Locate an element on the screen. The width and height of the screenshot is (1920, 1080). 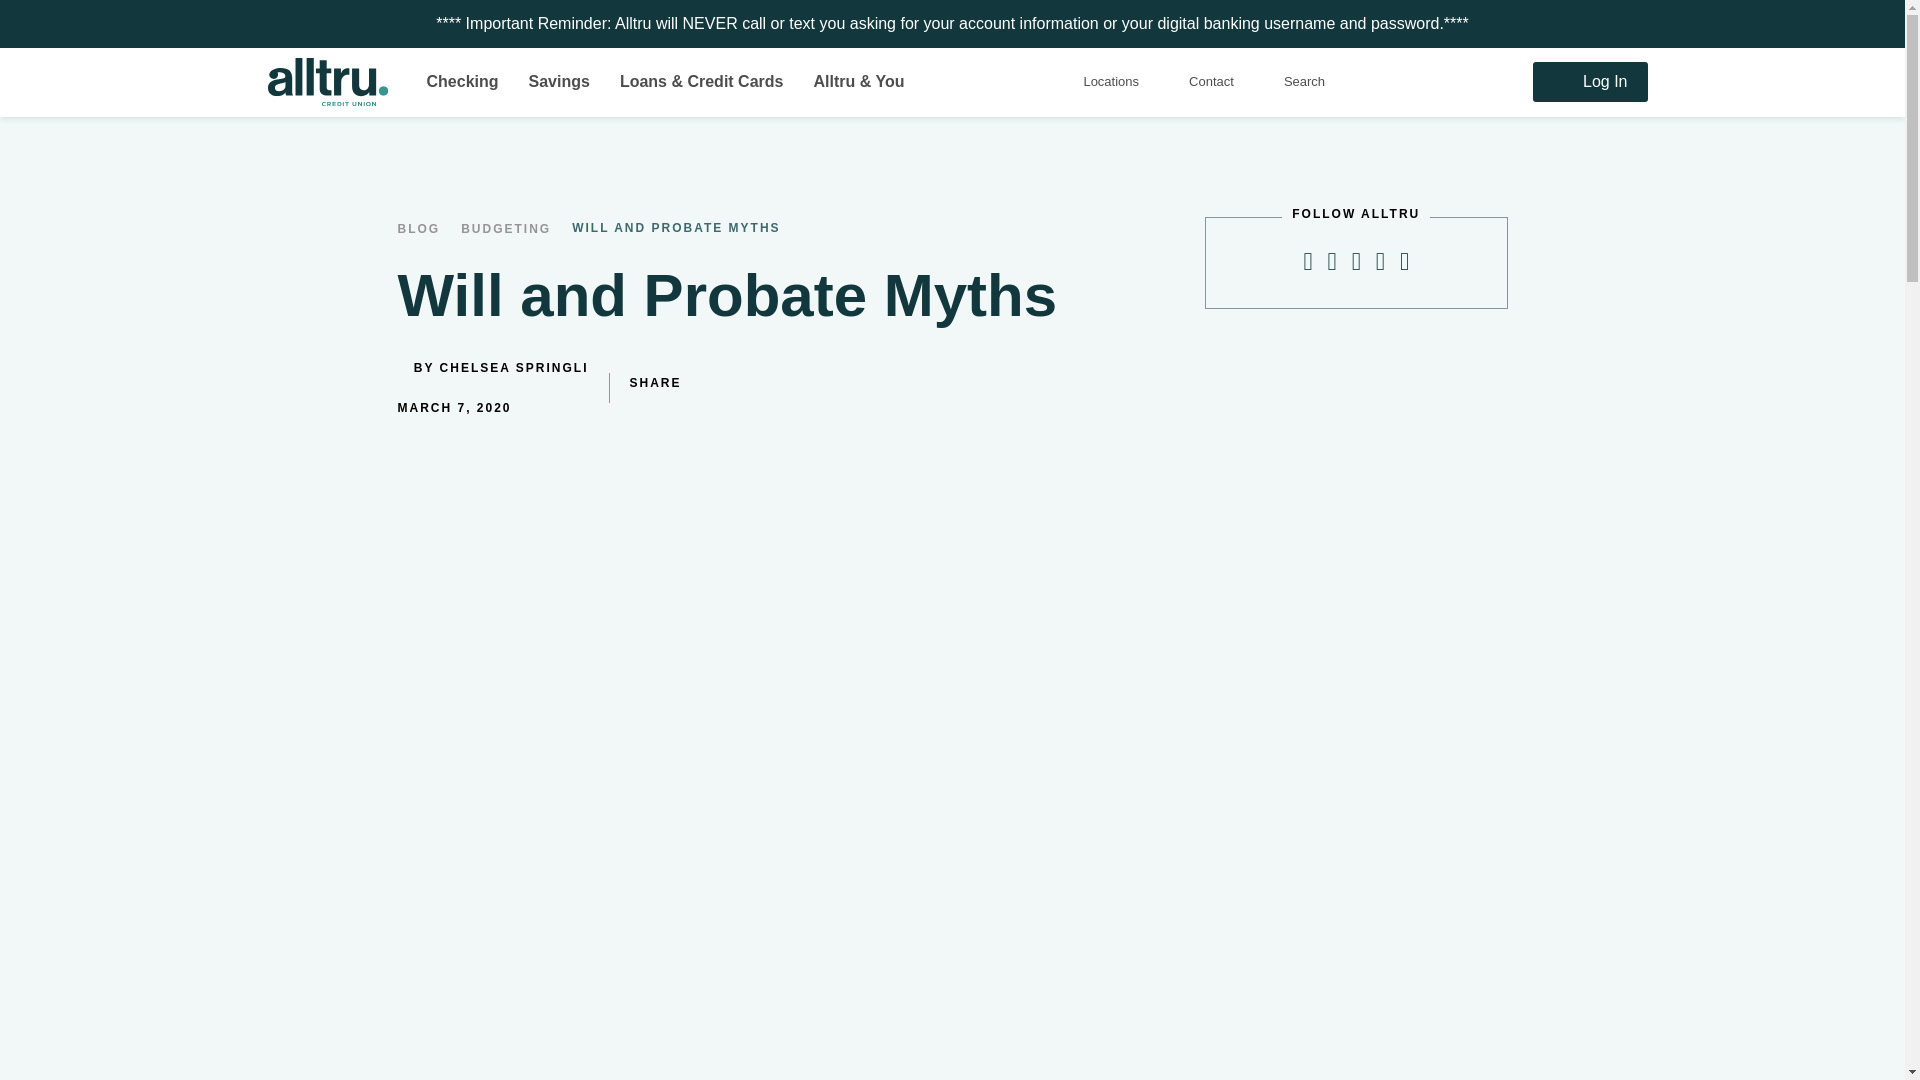
Checking is located at coordinates (456, 81).